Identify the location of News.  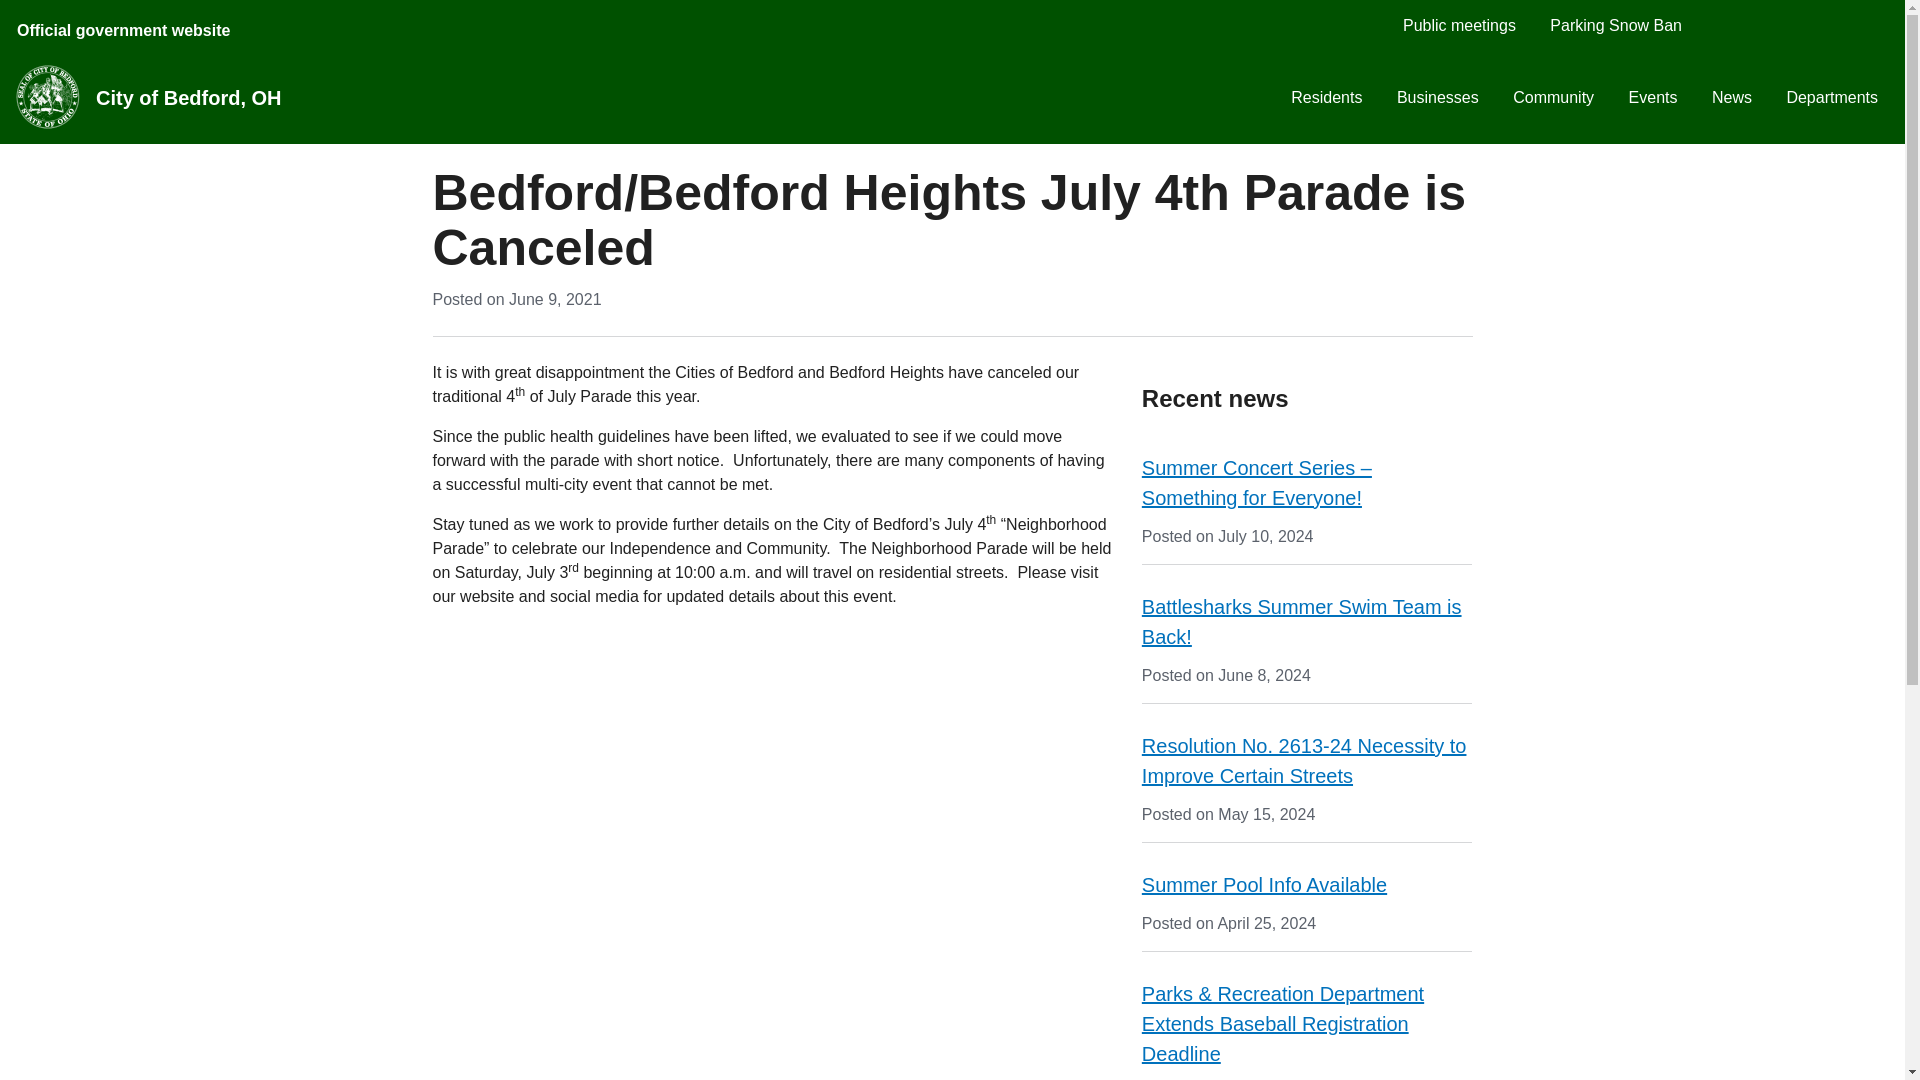
(1732, 98).